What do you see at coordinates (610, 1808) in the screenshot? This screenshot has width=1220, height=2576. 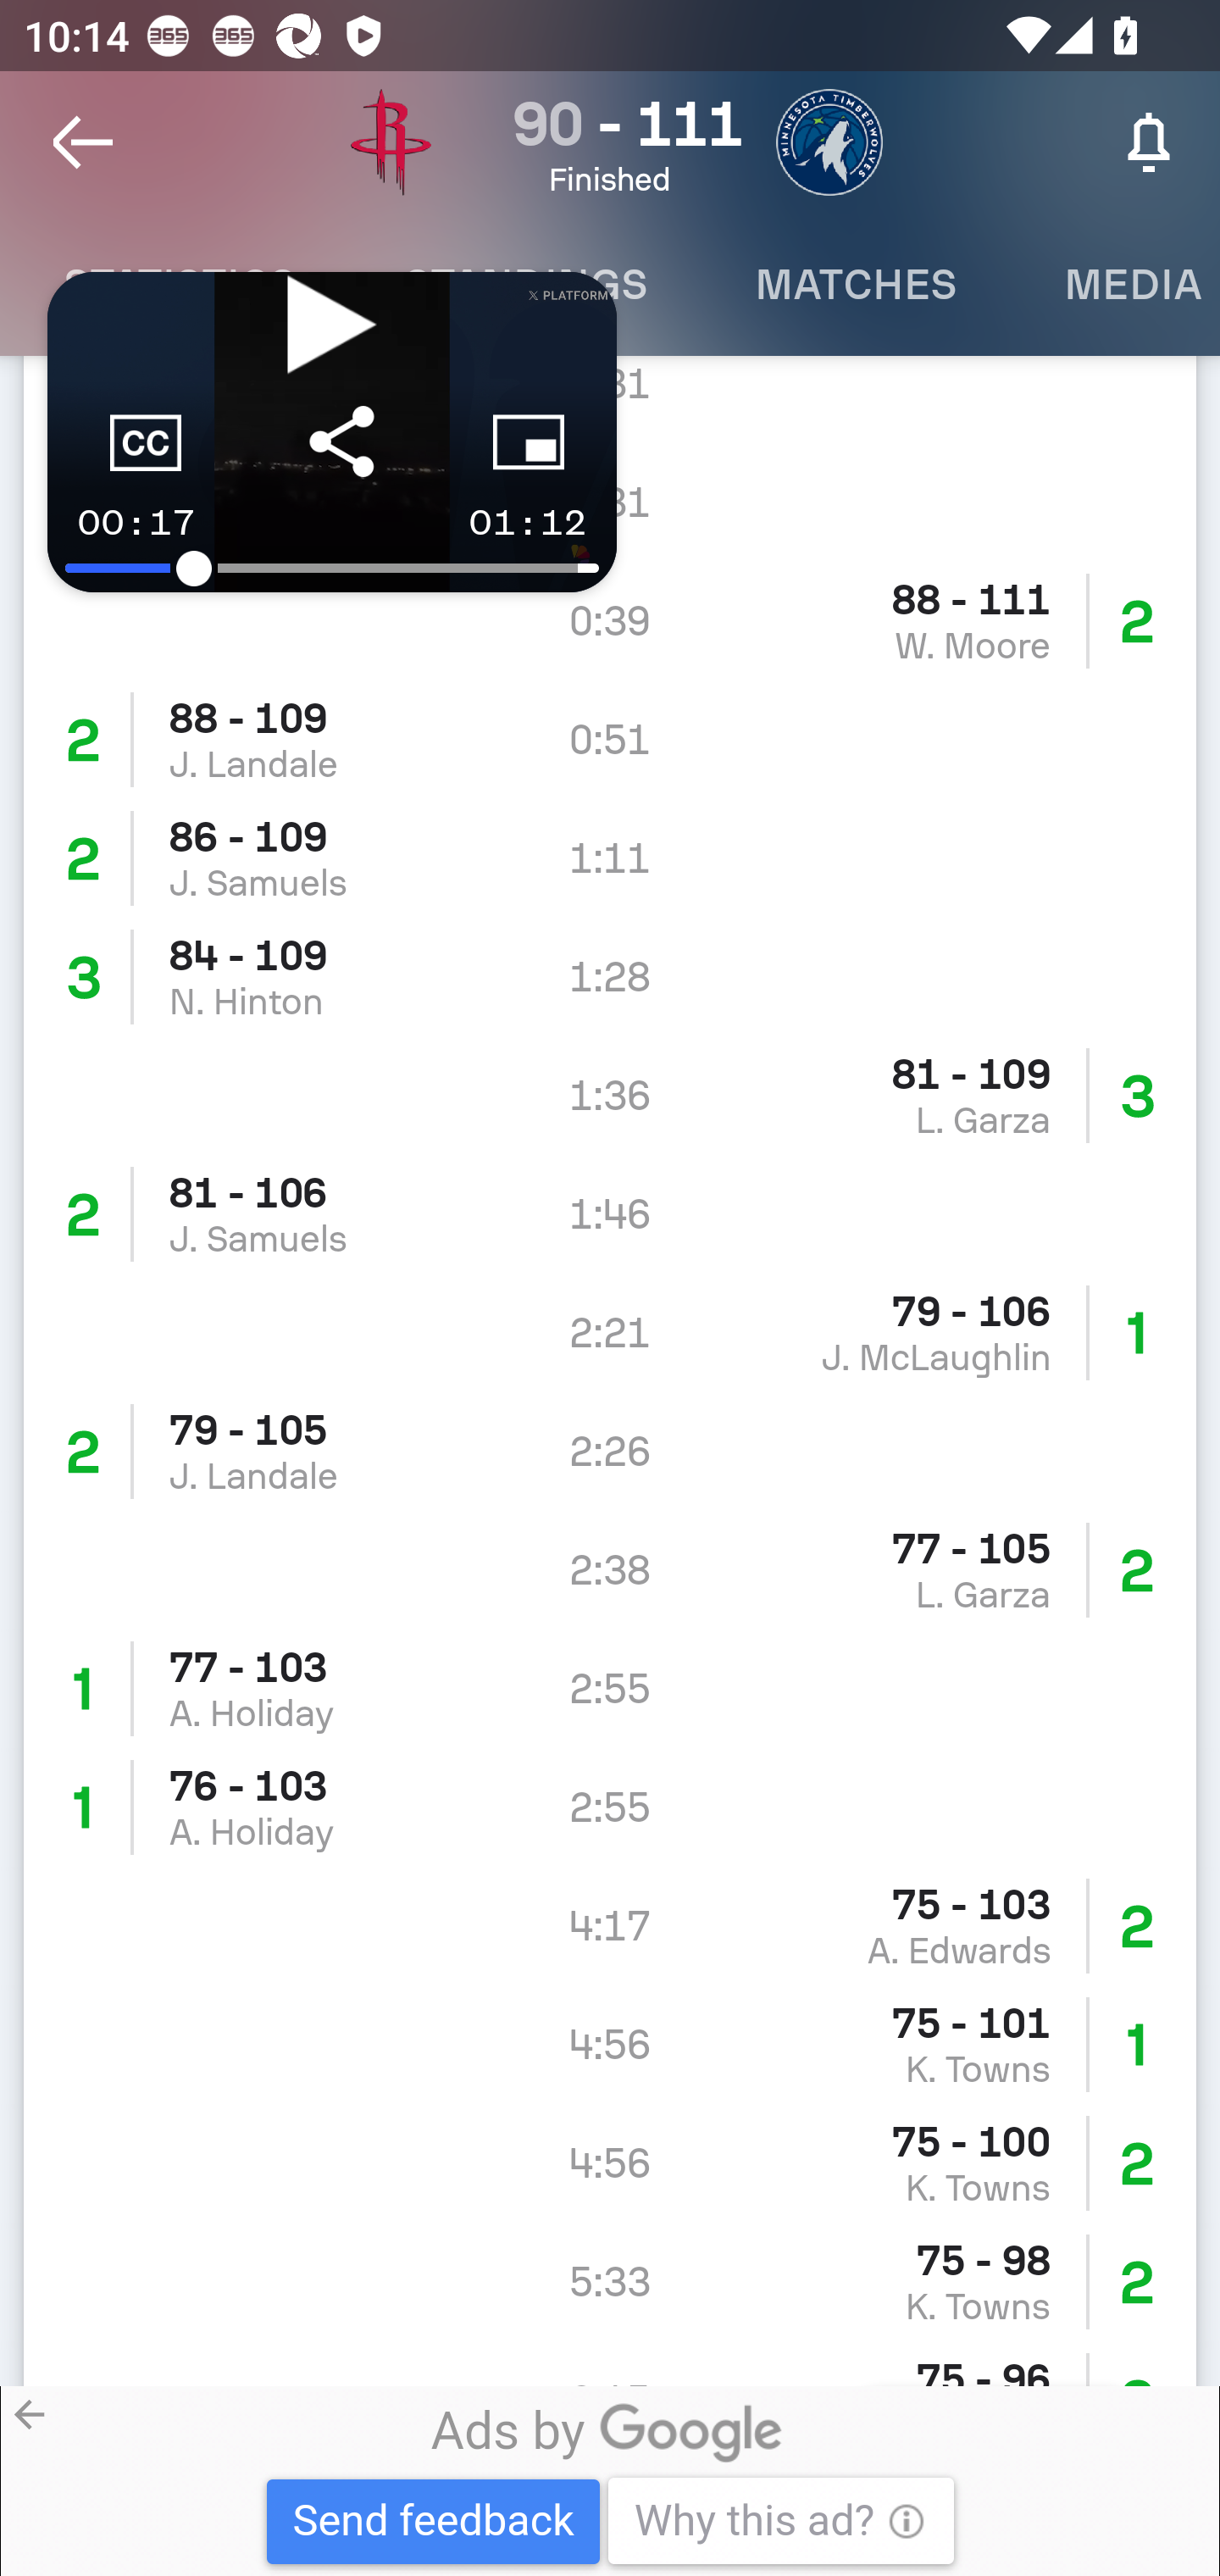 I see `76  -  103 A. Holiday 2:55` at bounding box center [610, 1808].